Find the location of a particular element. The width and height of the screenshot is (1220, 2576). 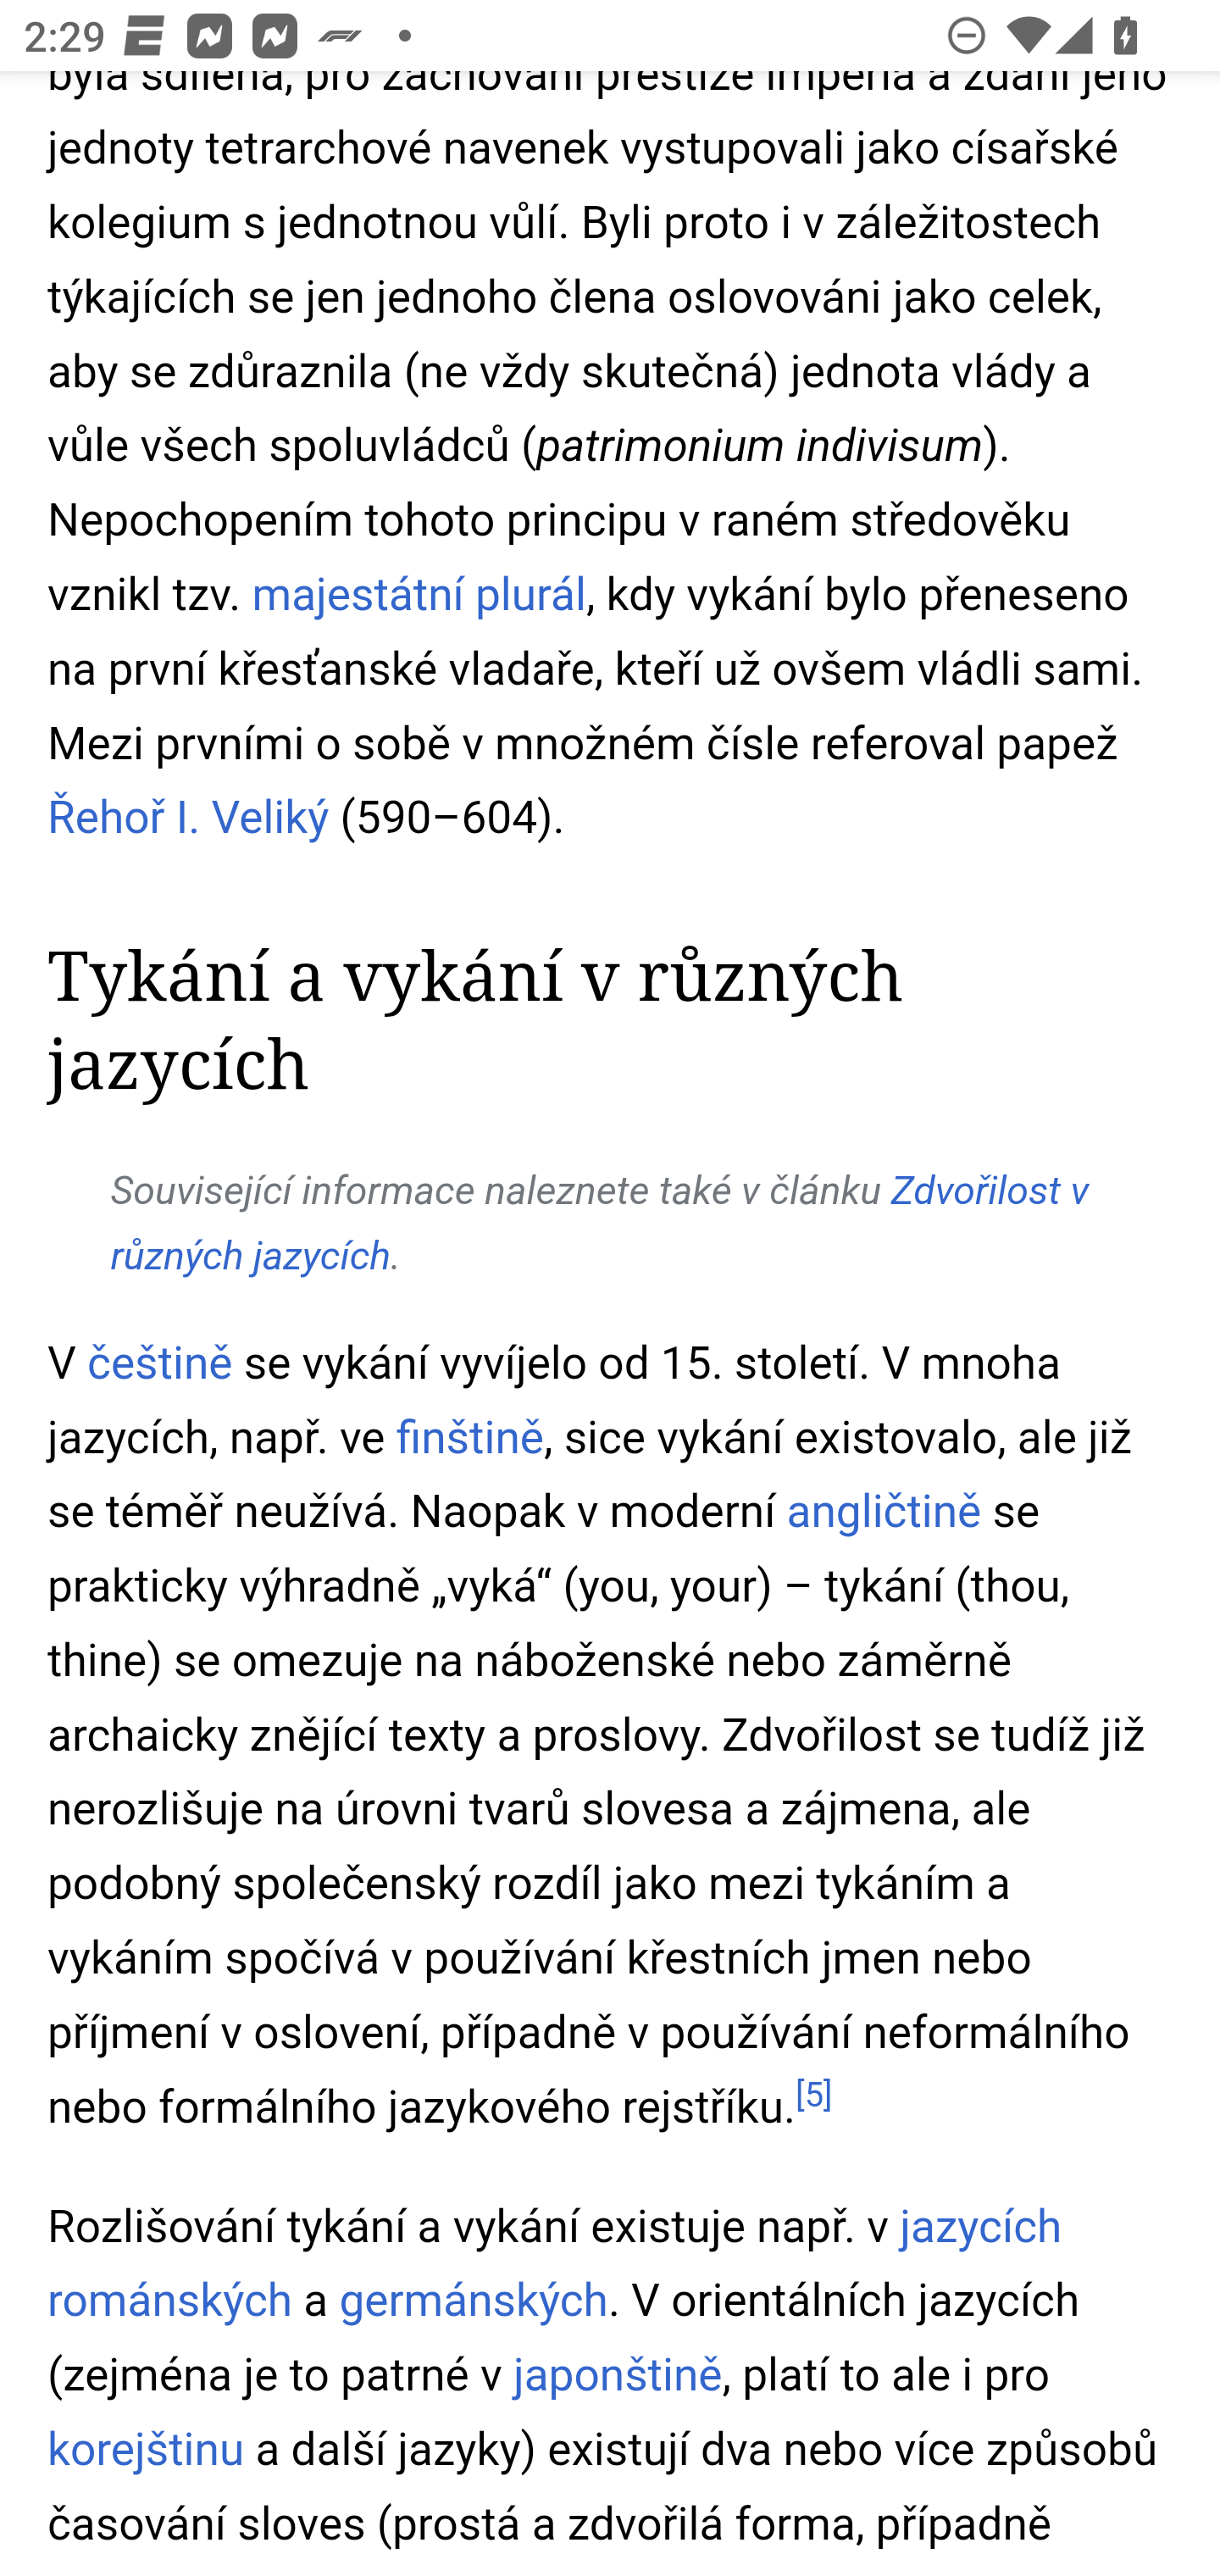

japonštině is located at coordinates (616, 2378).